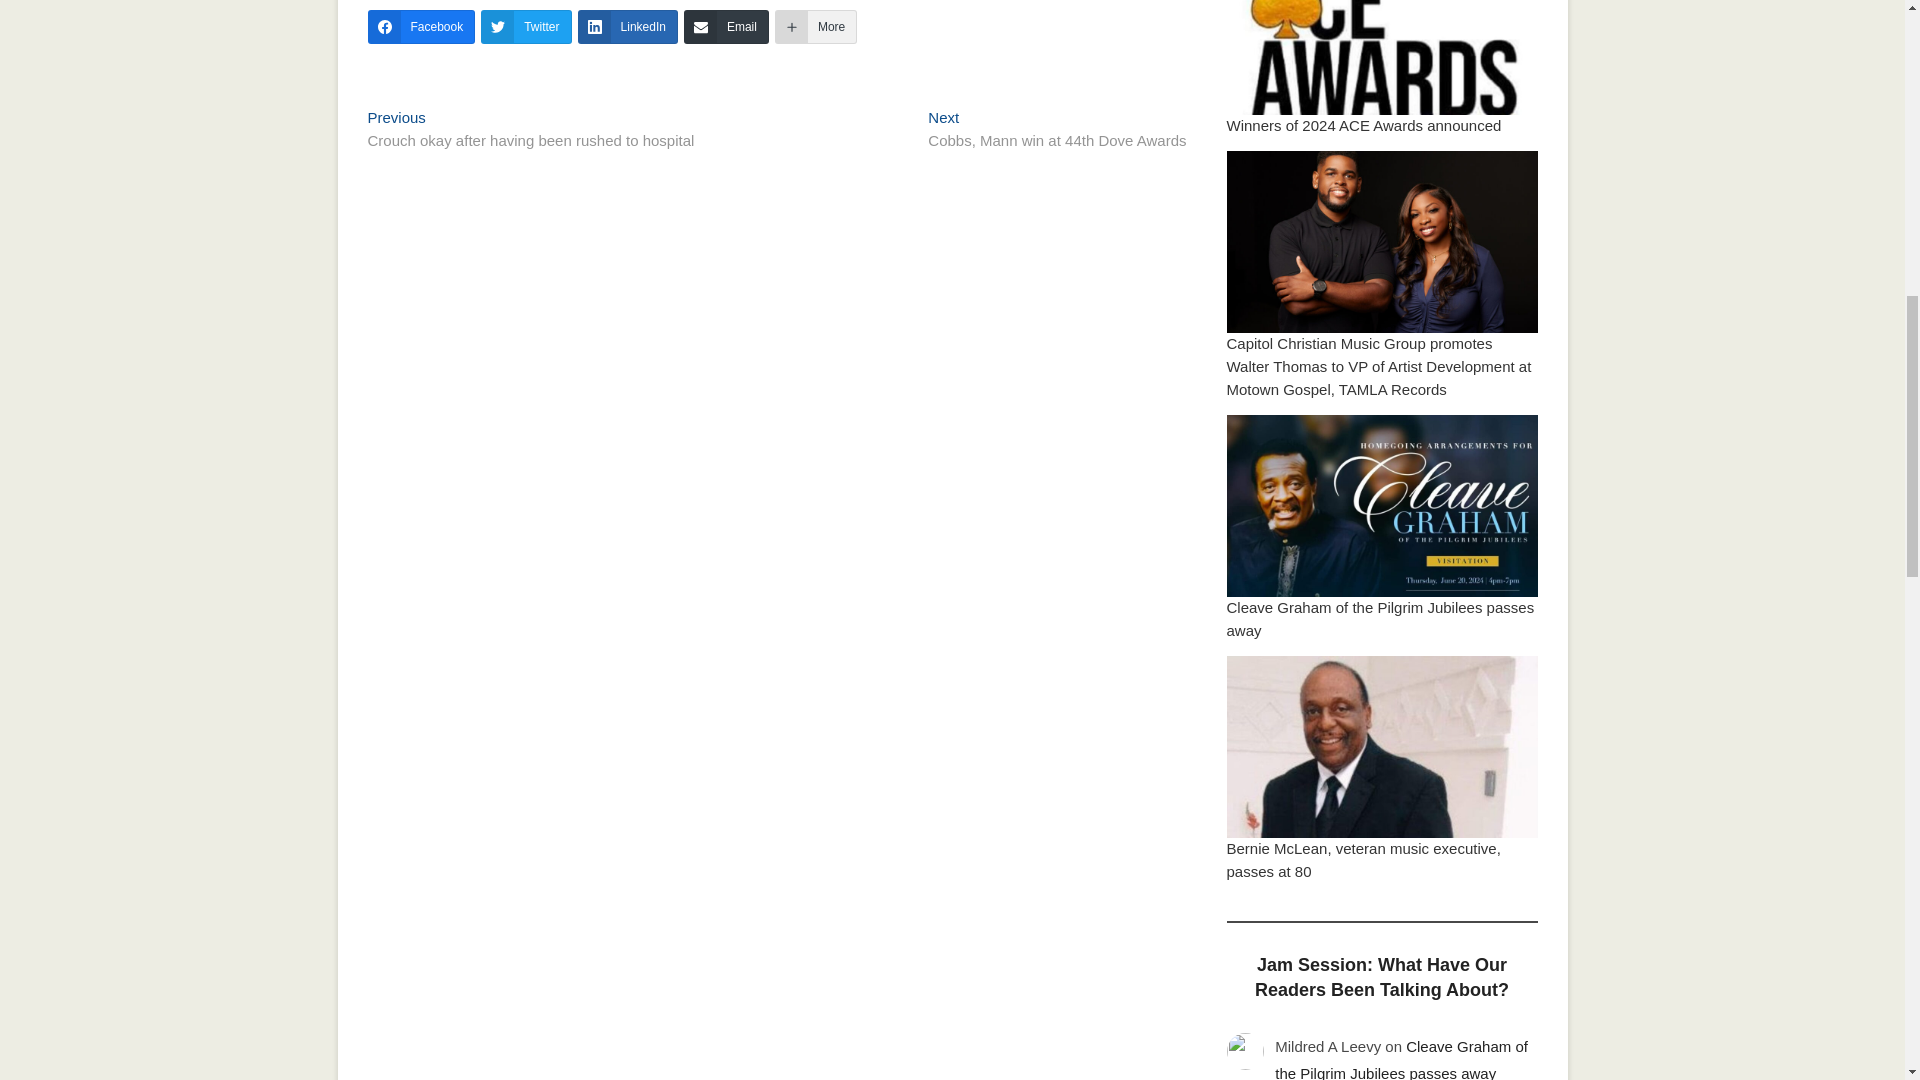  I want to click on Facebook, so click(1364, 124).